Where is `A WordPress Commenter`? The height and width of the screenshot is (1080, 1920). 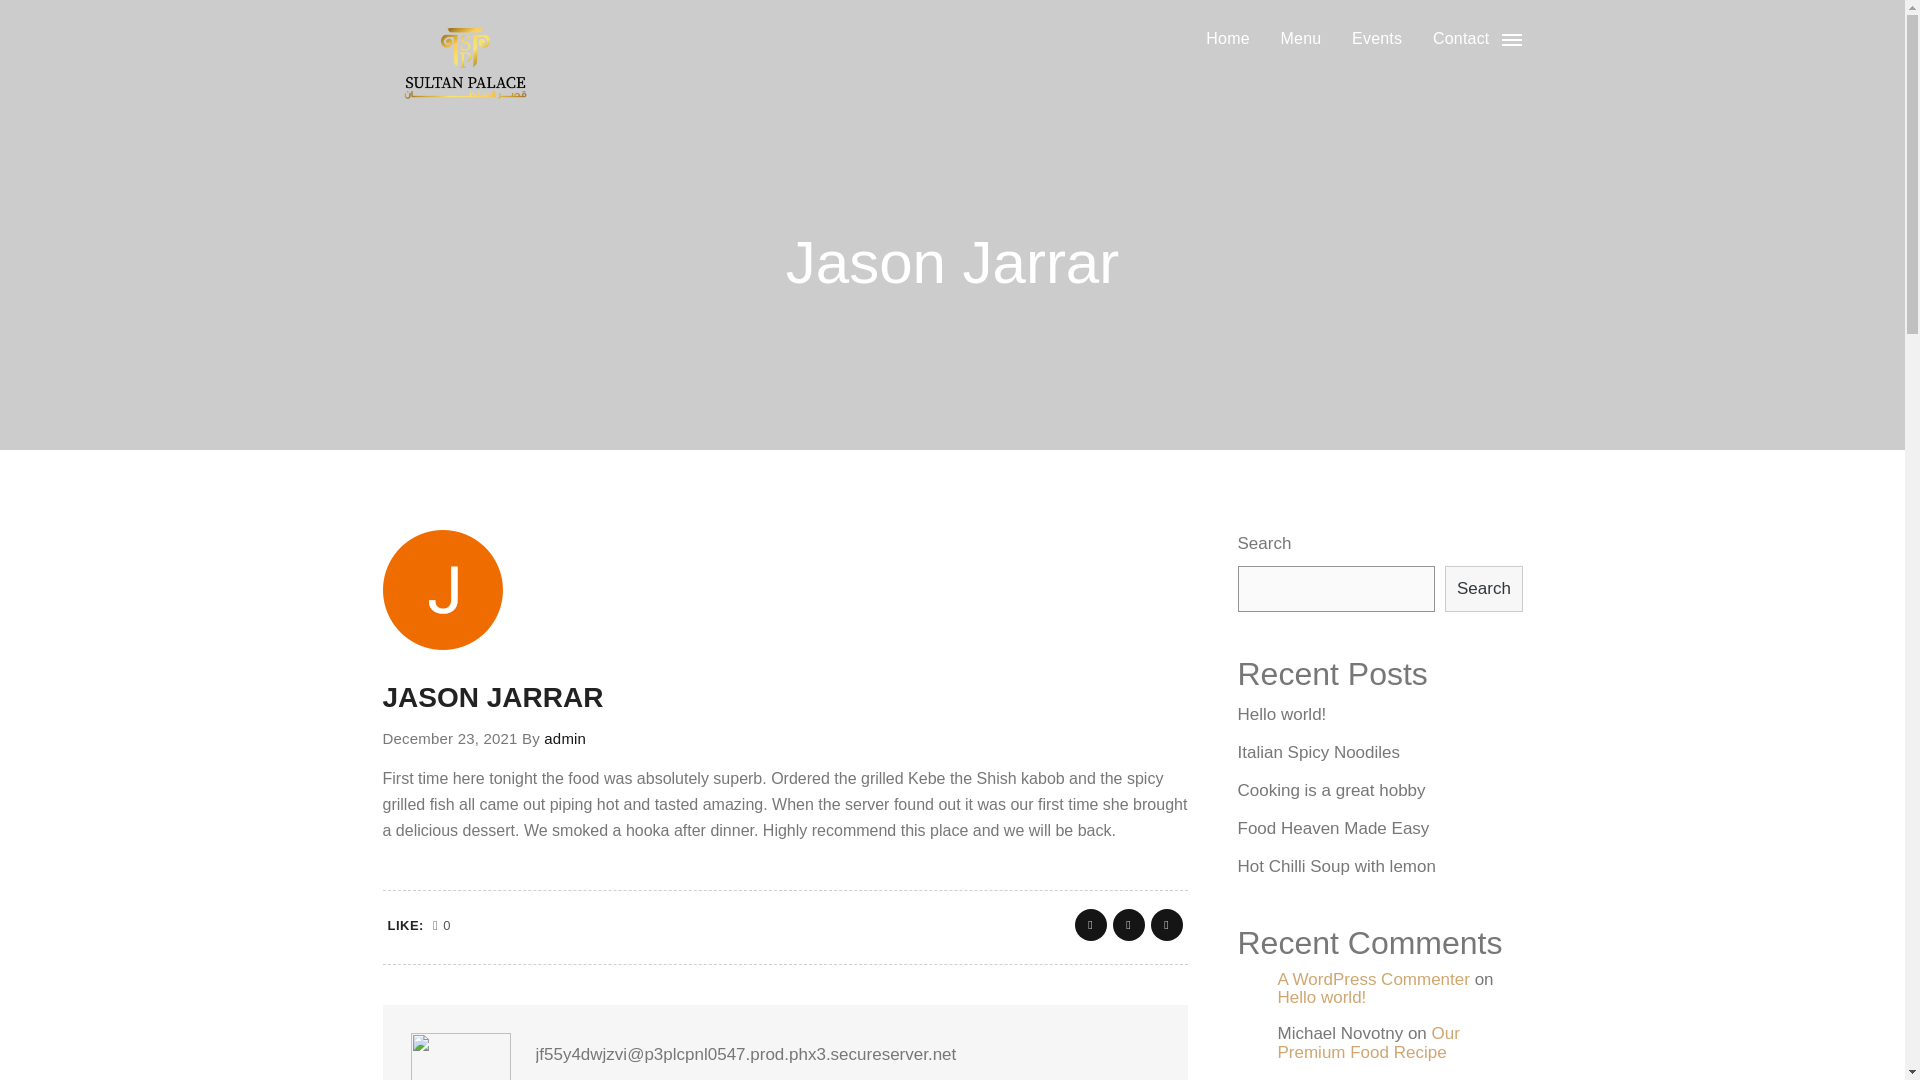 A WordPress Commenter is located at coordinates (1374, 979).